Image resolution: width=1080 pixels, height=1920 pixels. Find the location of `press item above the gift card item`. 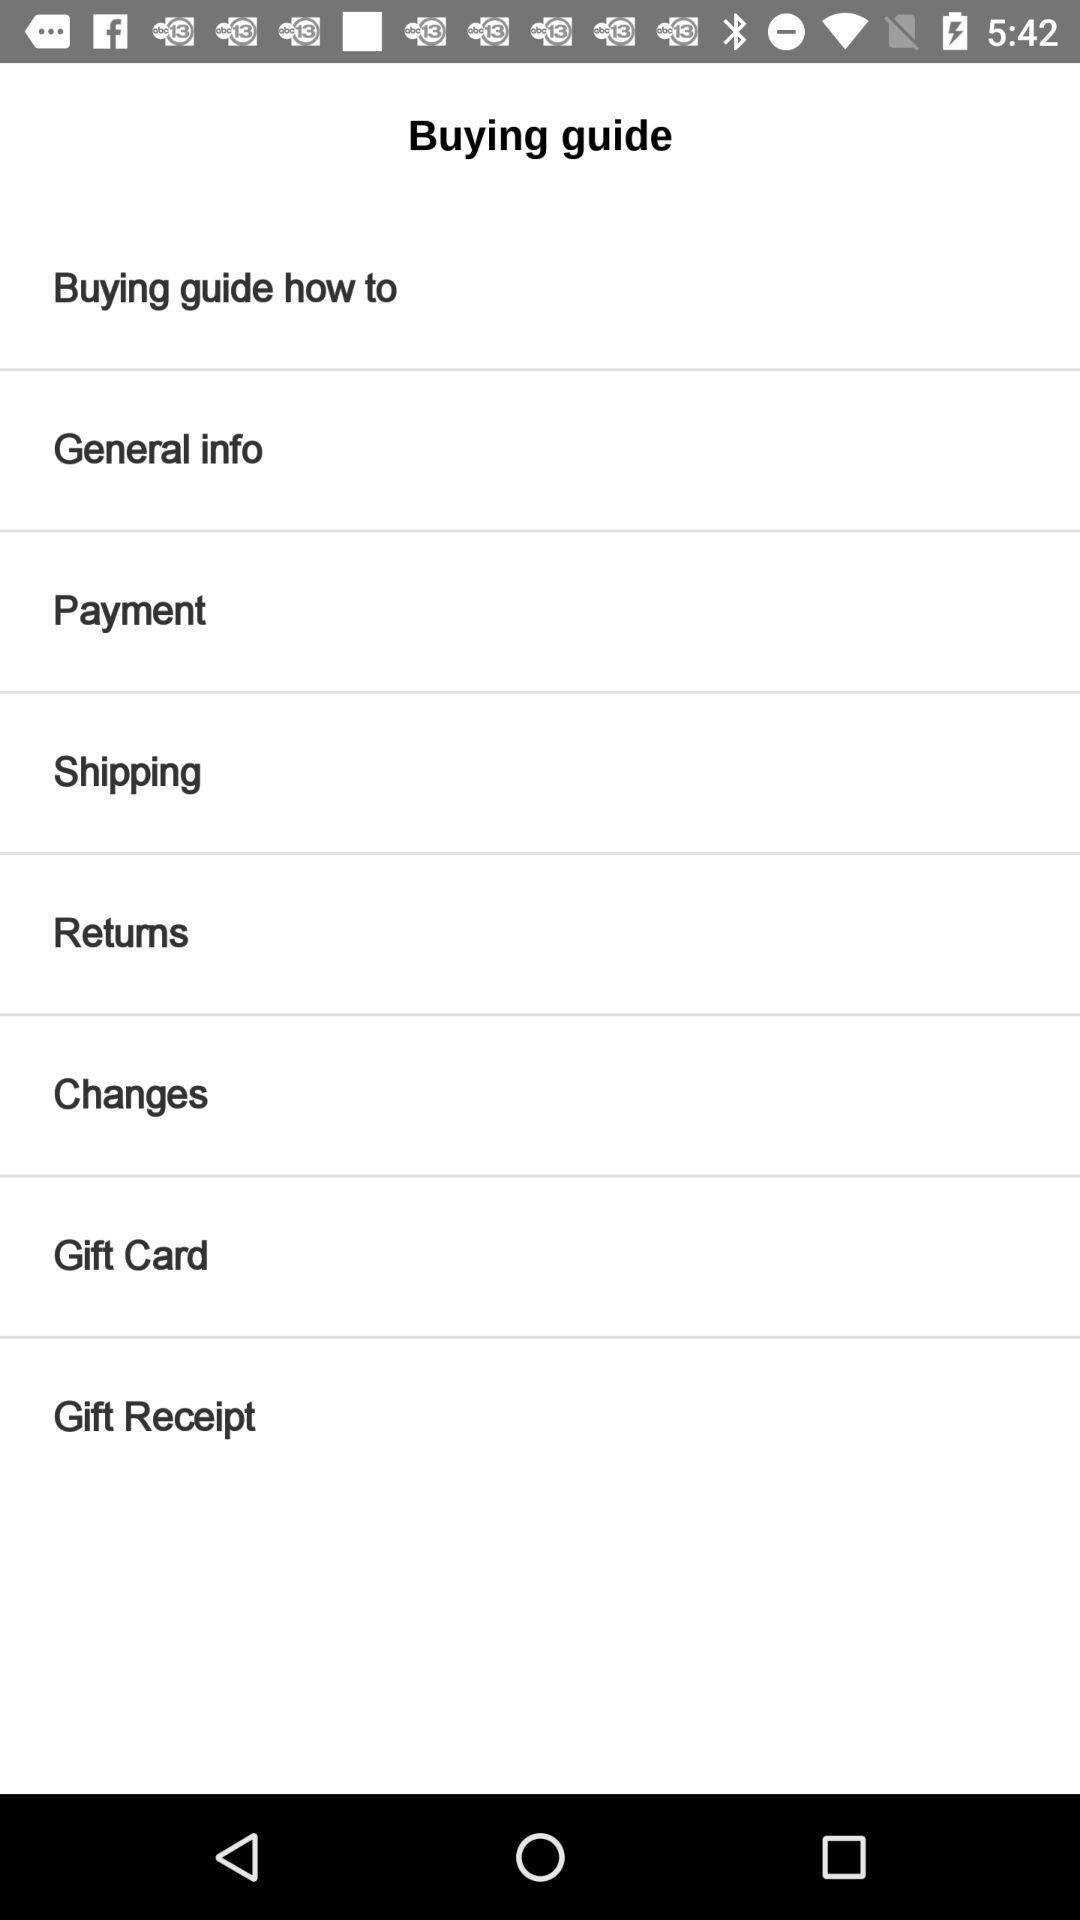

press item above the gift card item is located at coordinates (540, 1095).